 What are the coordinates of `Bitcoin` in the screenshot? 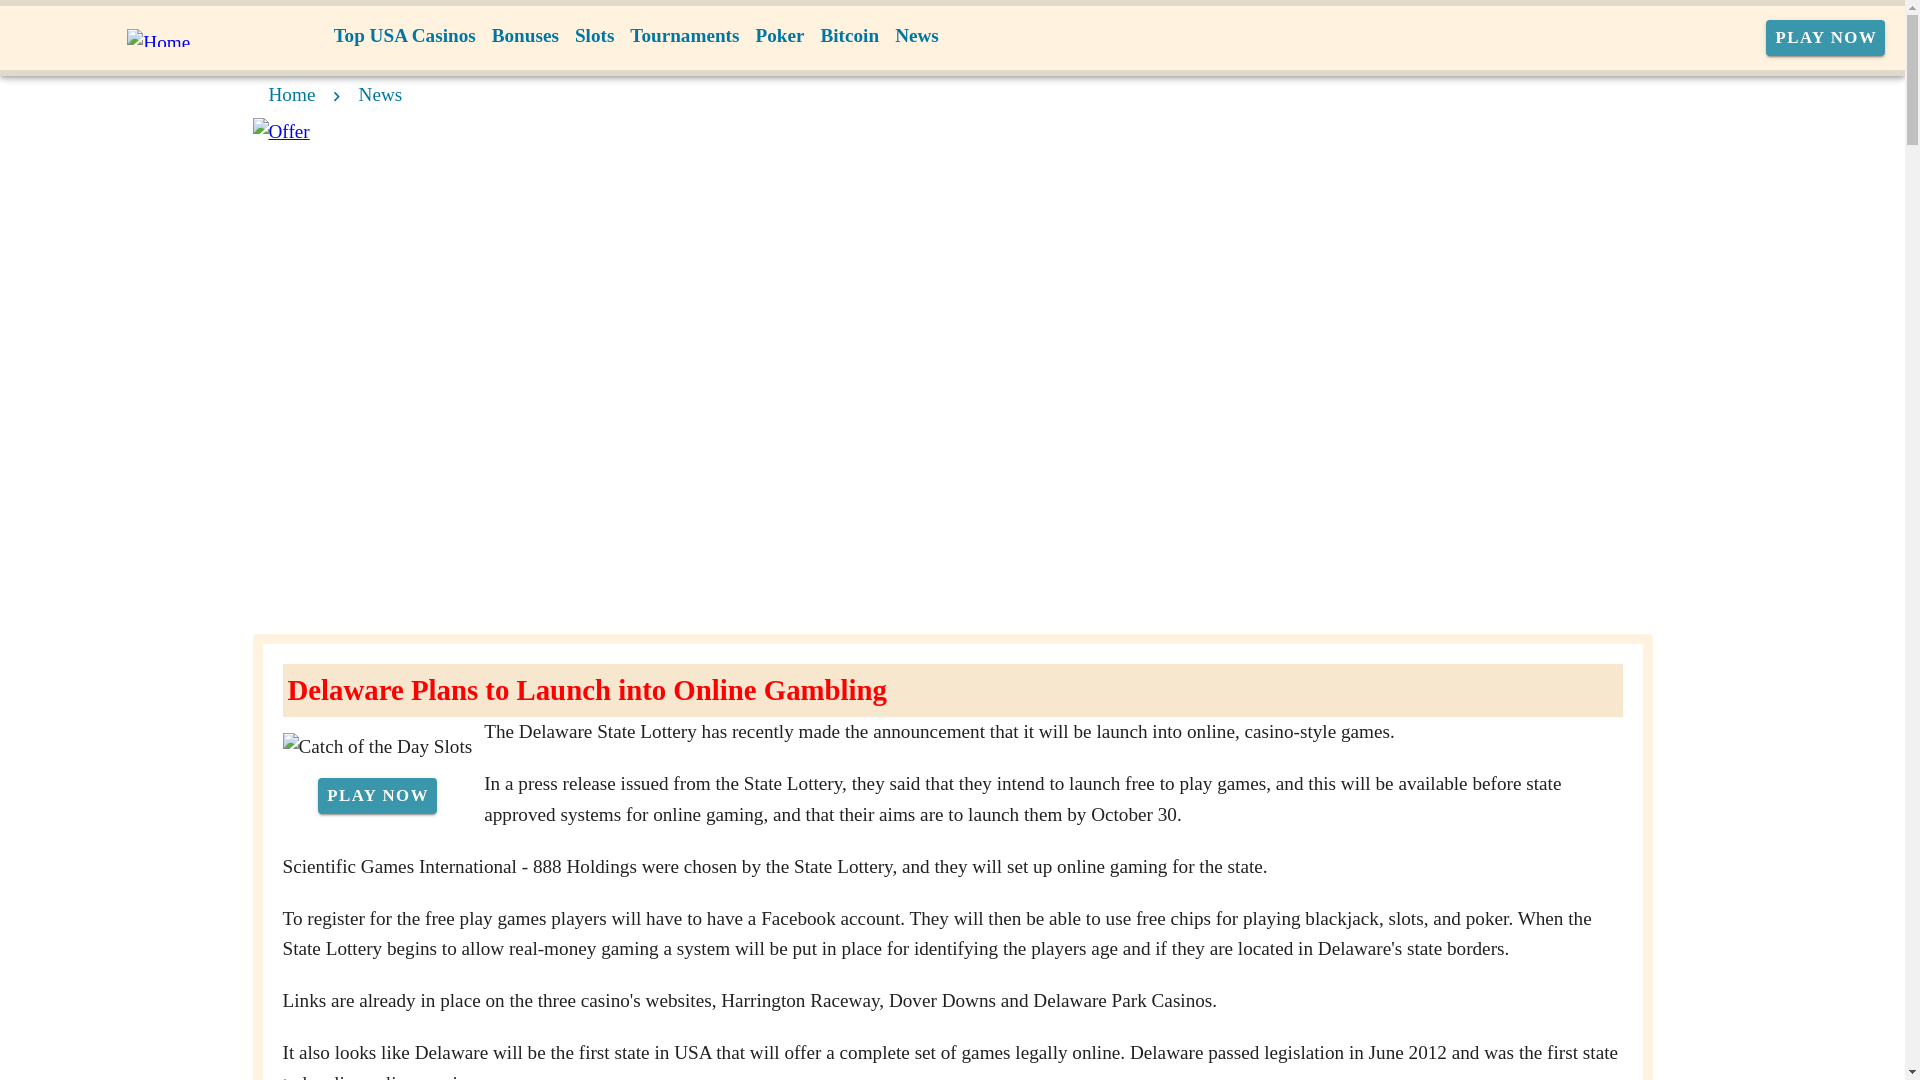 It's located at (850, 36).